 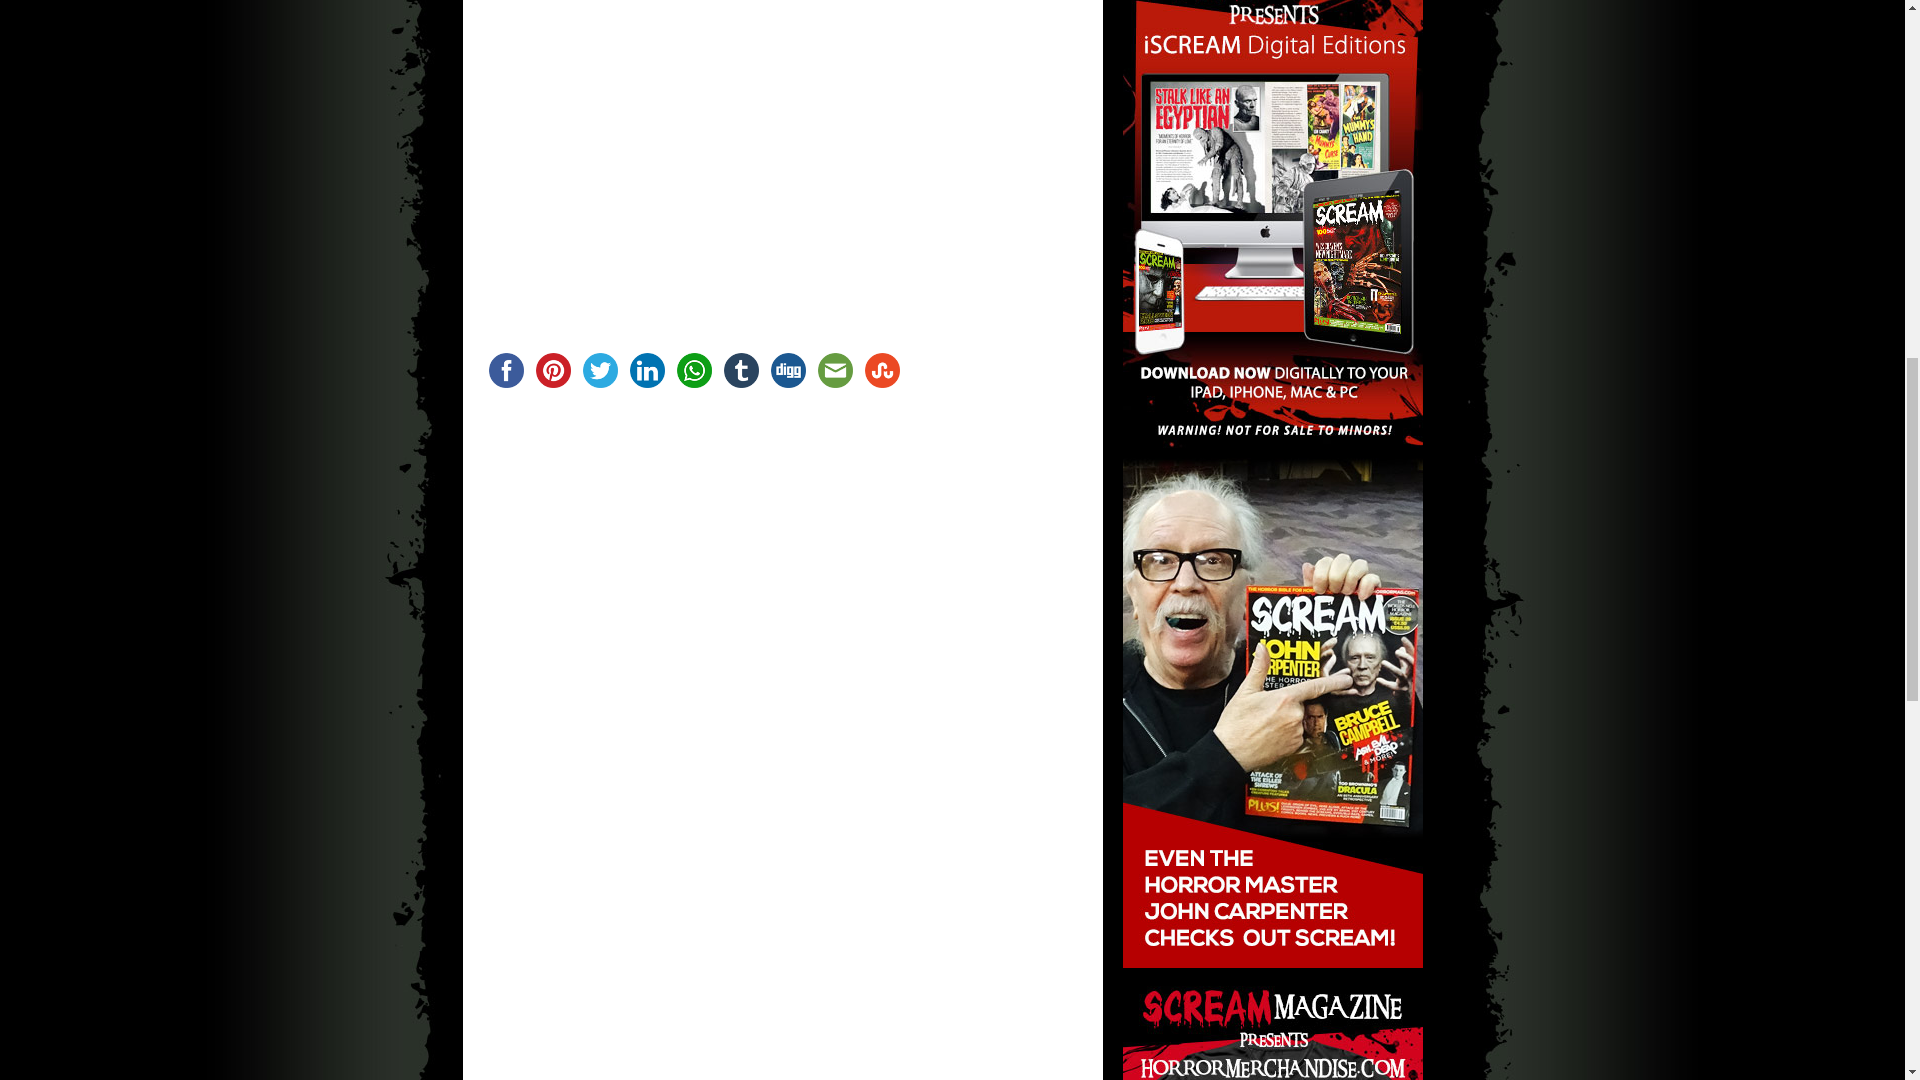 I want to click on pinterest, so click(x=553, y=370).